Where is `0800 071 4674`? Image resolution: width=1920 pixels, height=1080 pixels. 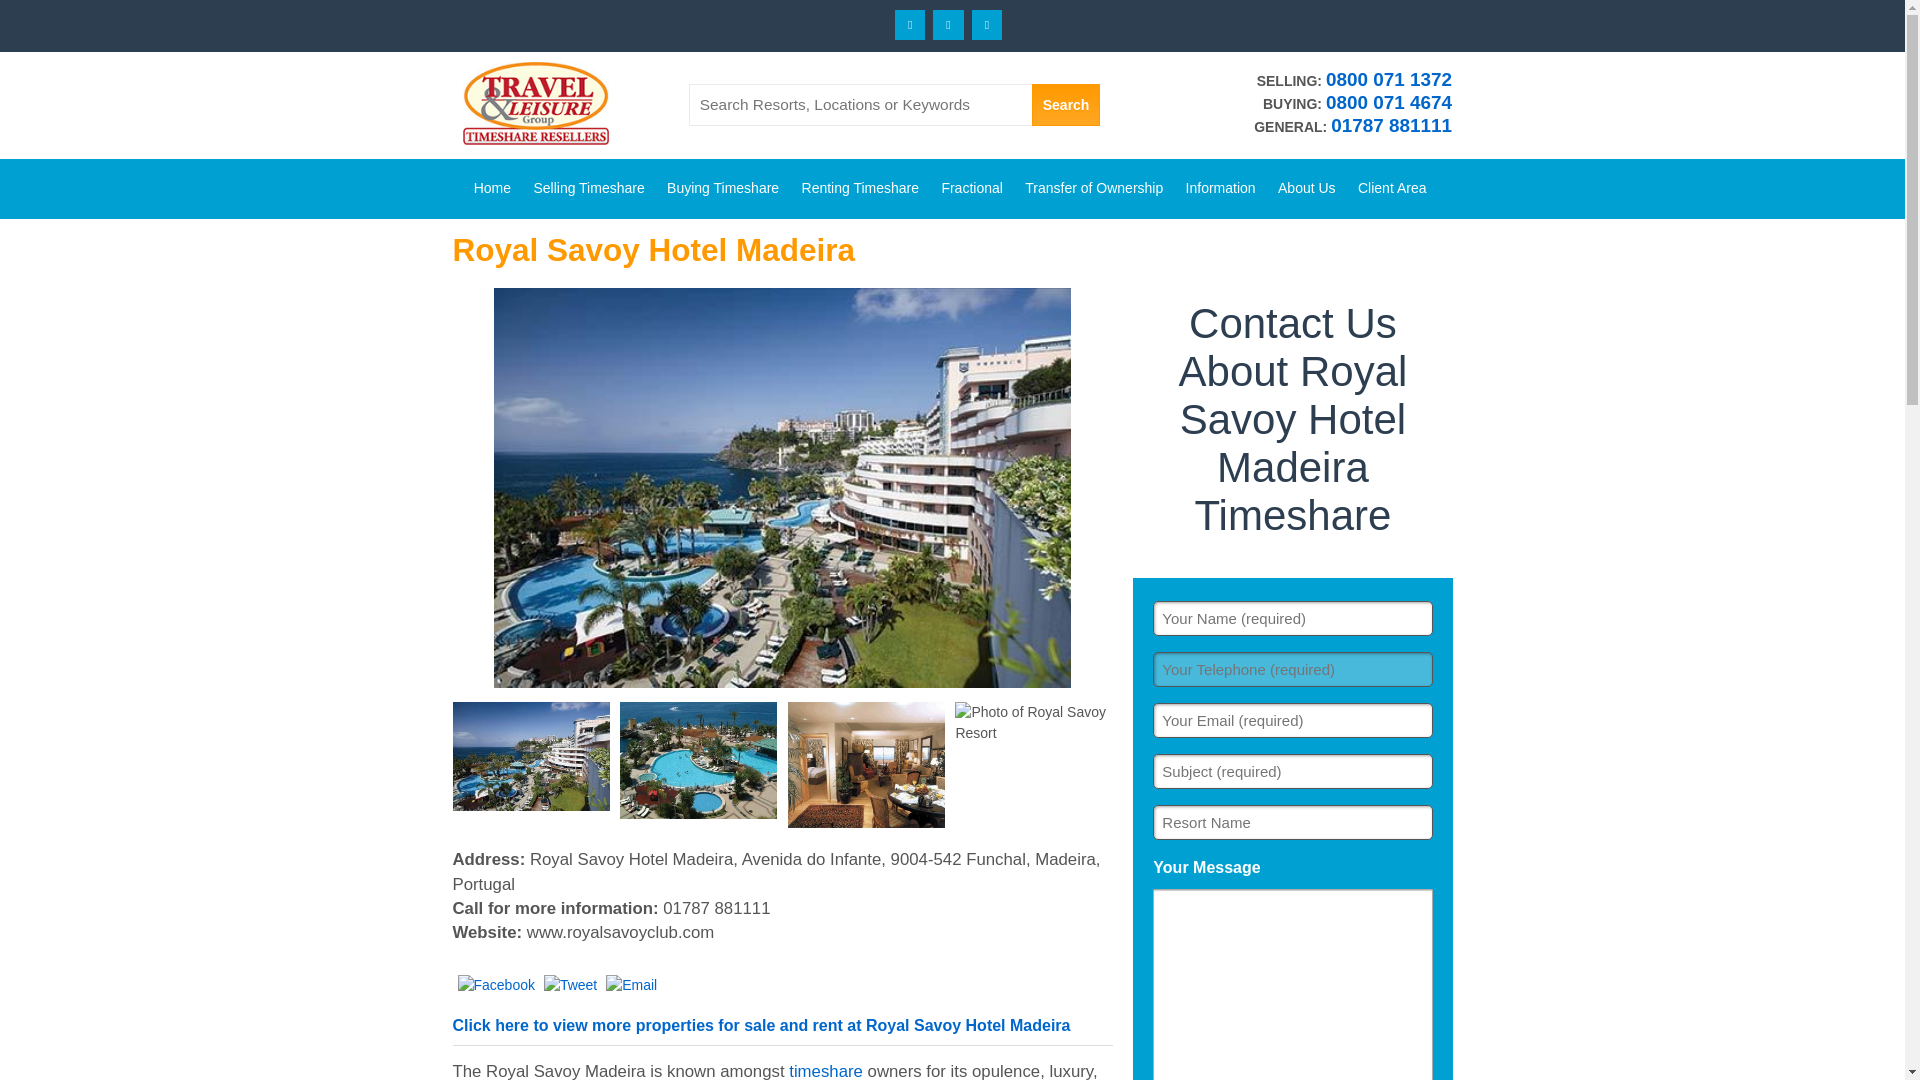 0800 071 4674 is located at coordinates (1388, 102).